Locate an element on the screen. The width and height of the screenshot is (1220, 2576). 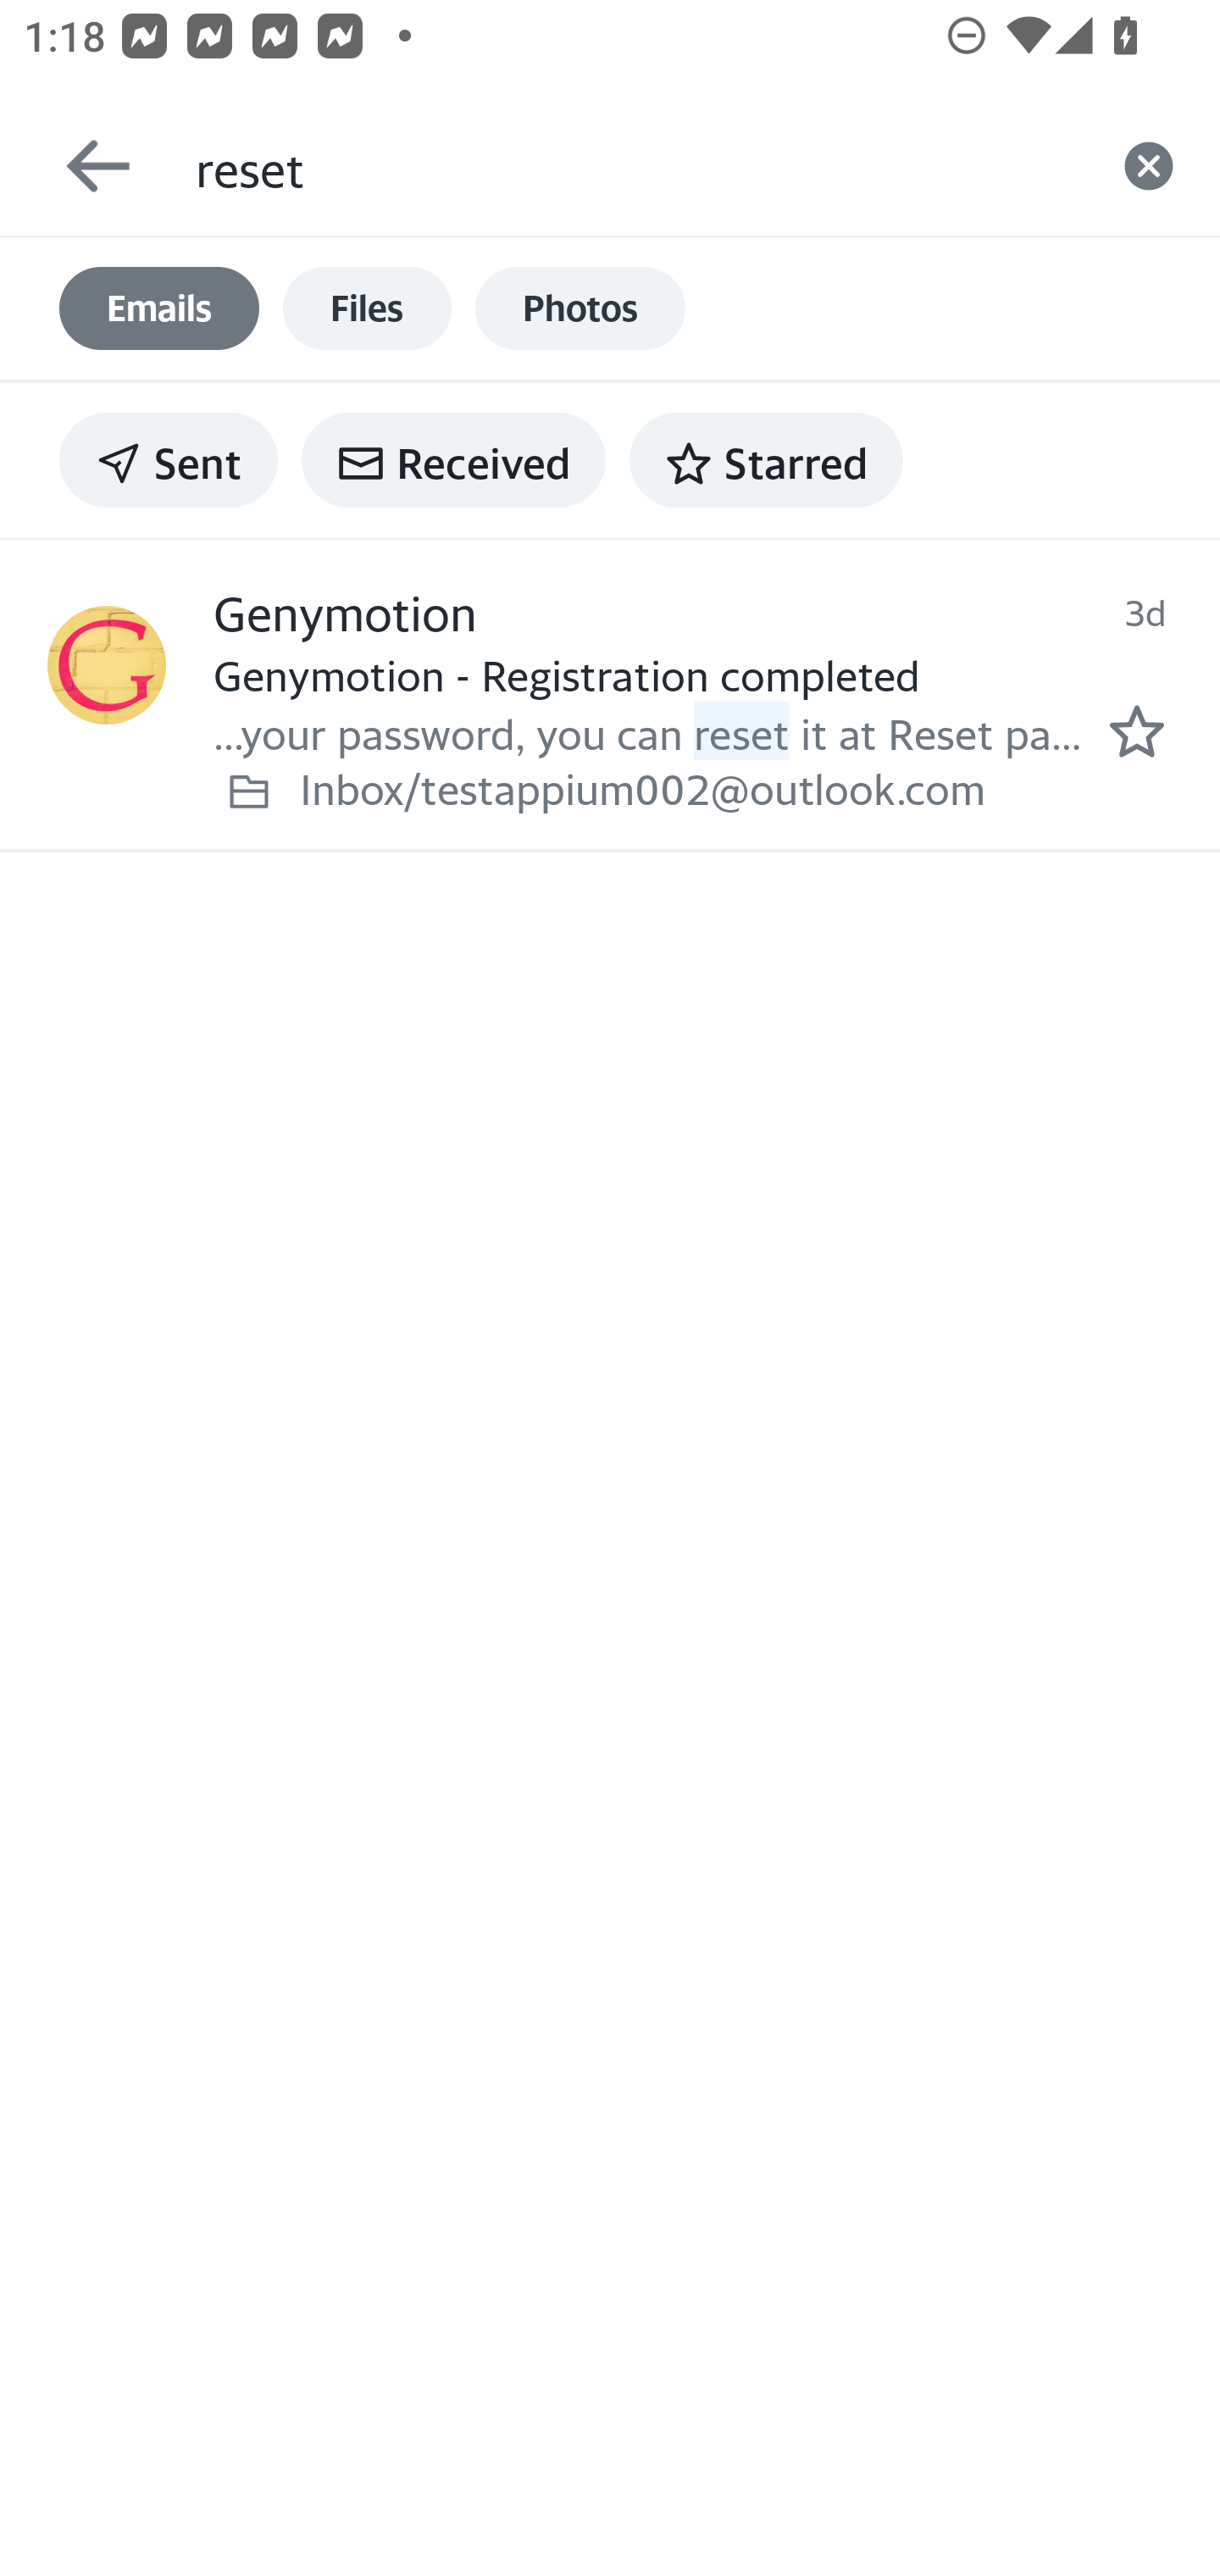
Starred is located at coordinates (766, 459).